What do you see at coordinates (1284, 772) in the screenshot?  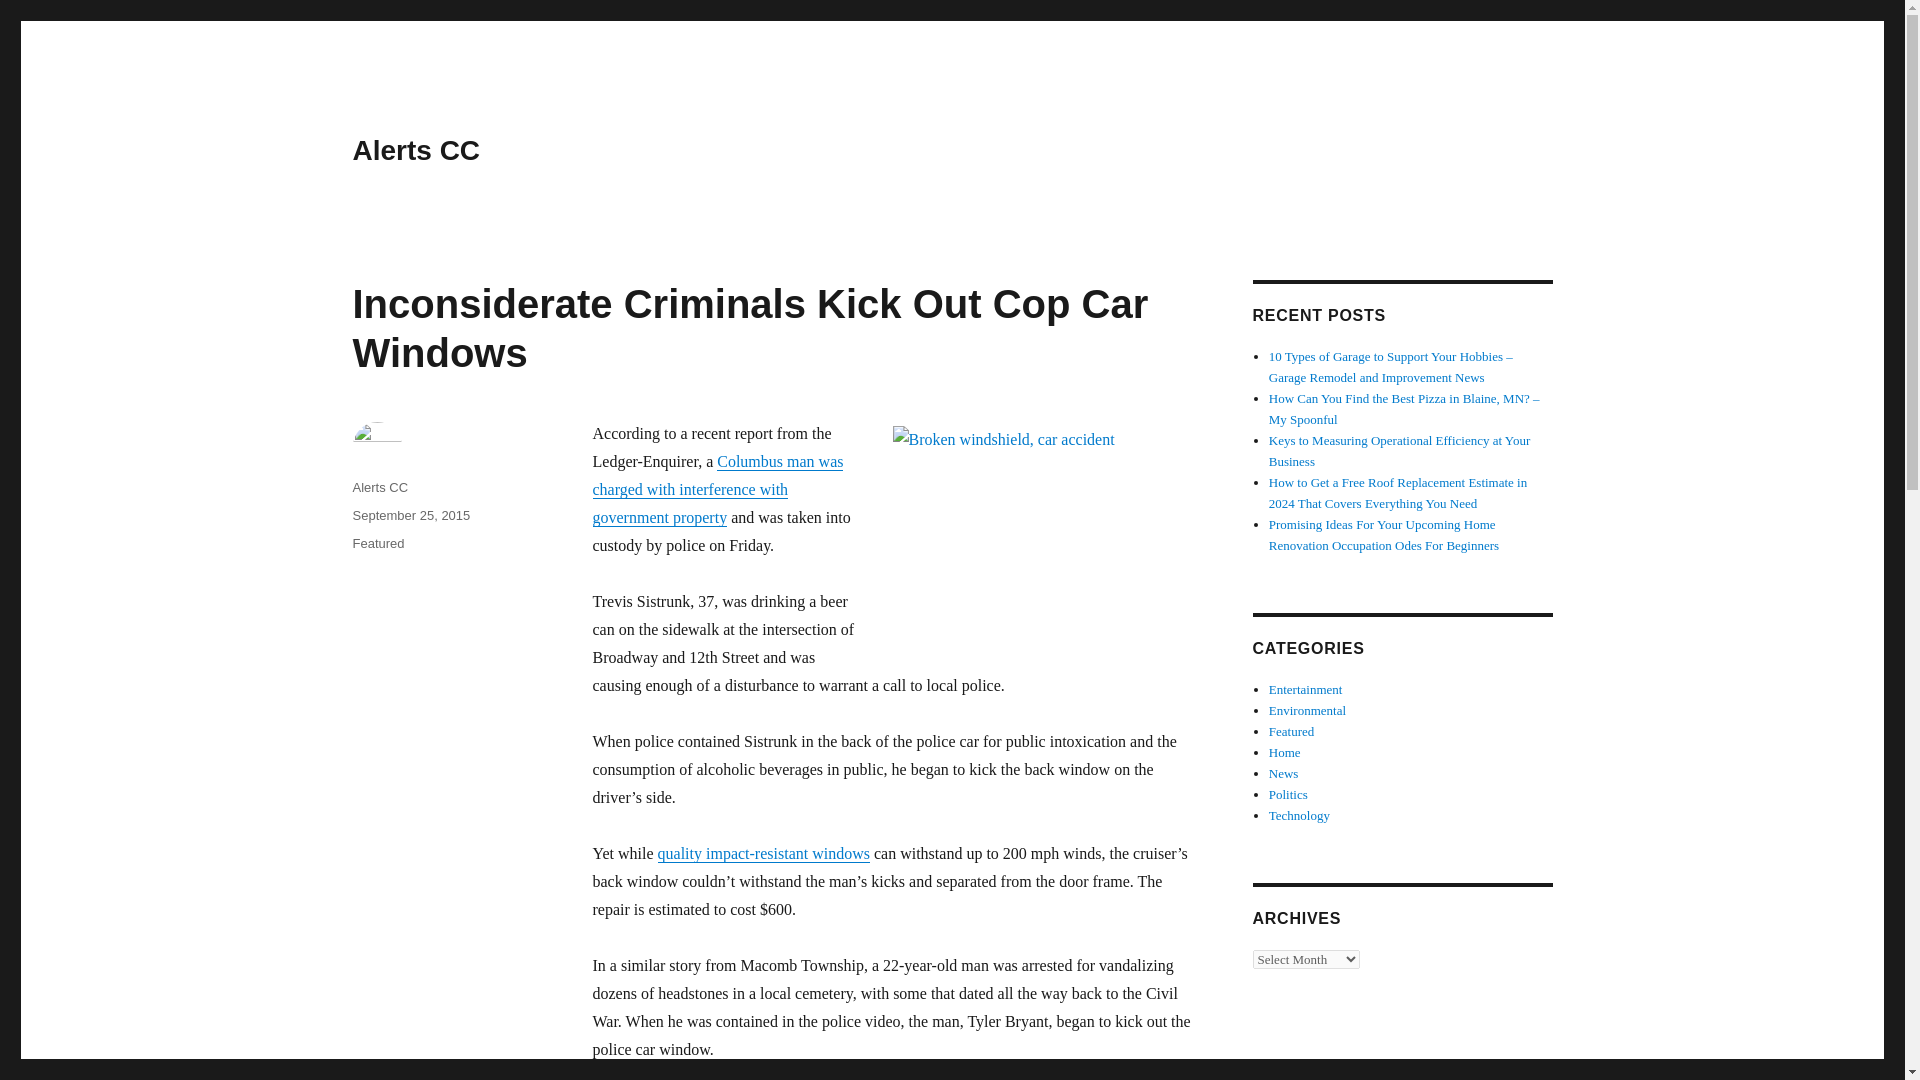 I see `News` at bounding box center [1284, 772].